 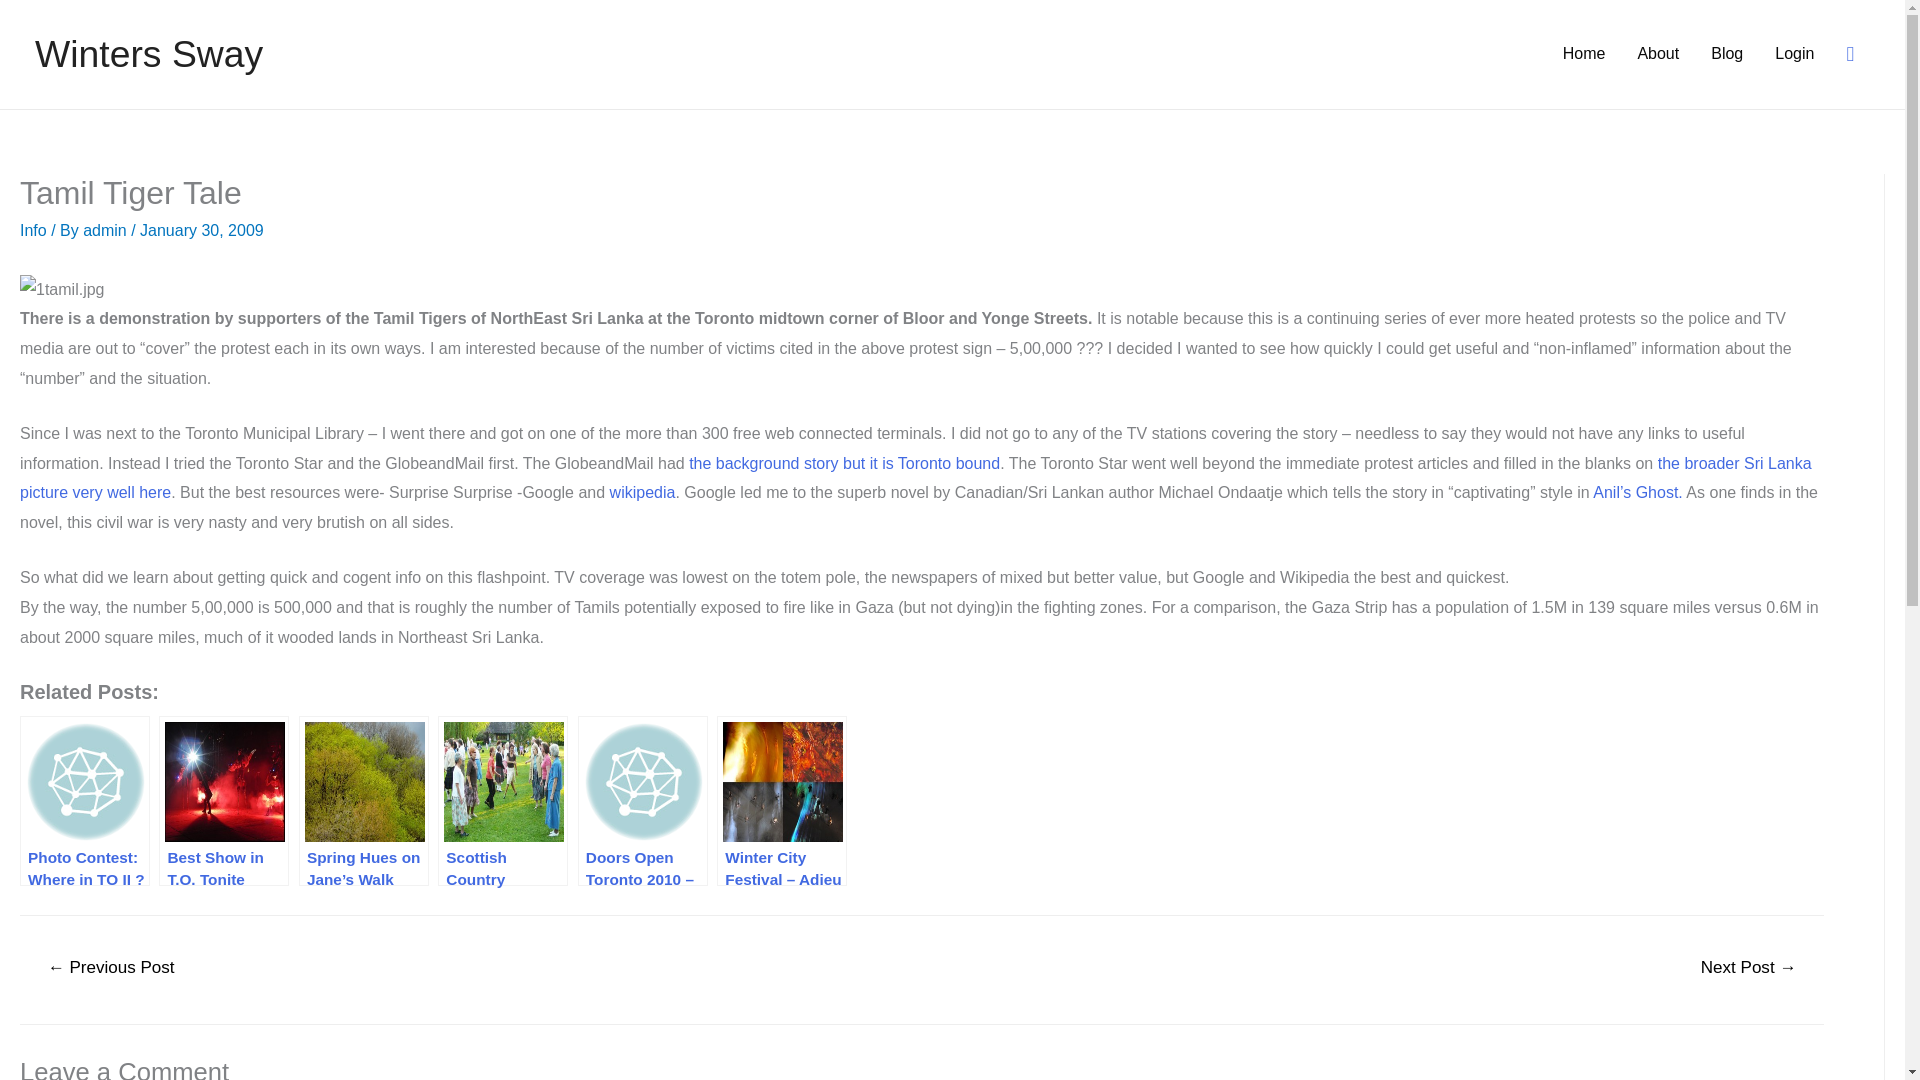 What do you see at coordinates (916, 478) in the screenshot?
I see `the broader Sri Lanka picture very well here` at bounding box center [916, 478].